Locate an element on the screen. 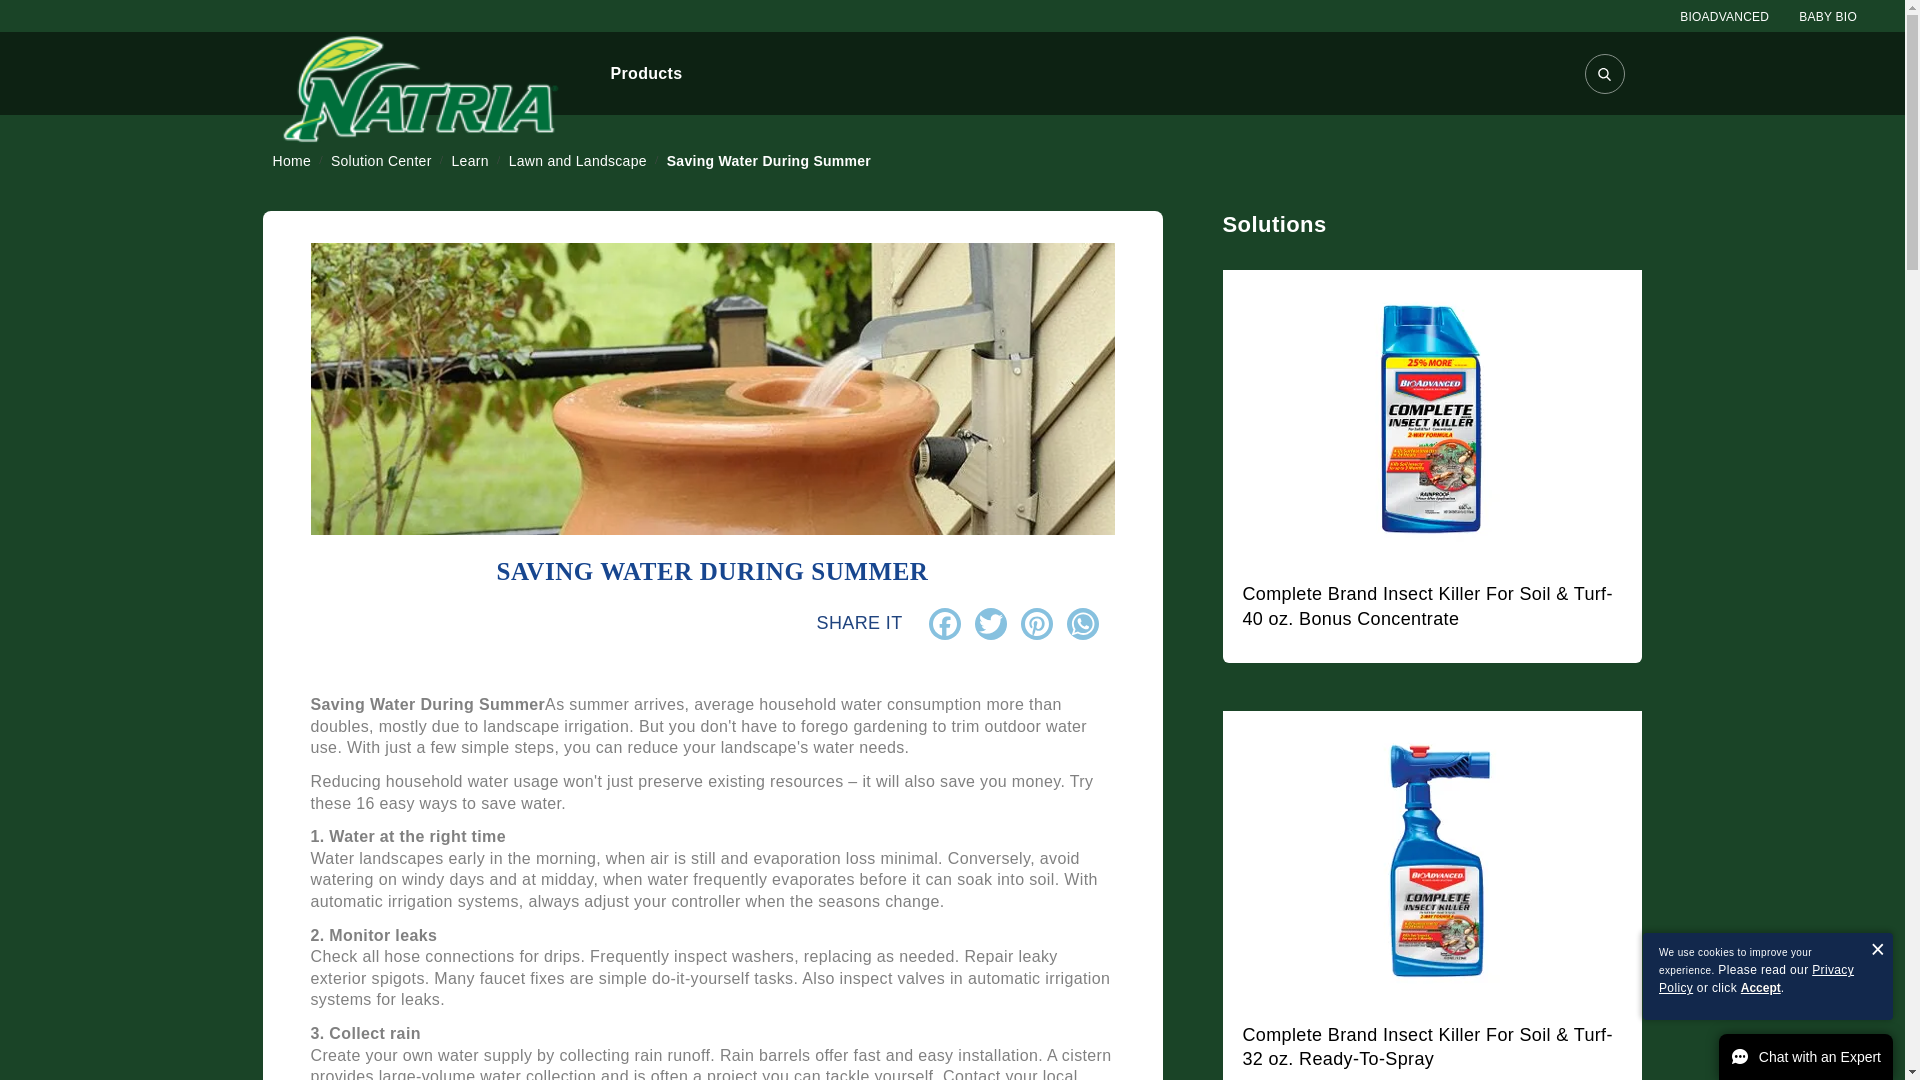 The height and width of the screenshot is (1080, 1920). BIOADVANCED is located at coordinates (1724, 16).